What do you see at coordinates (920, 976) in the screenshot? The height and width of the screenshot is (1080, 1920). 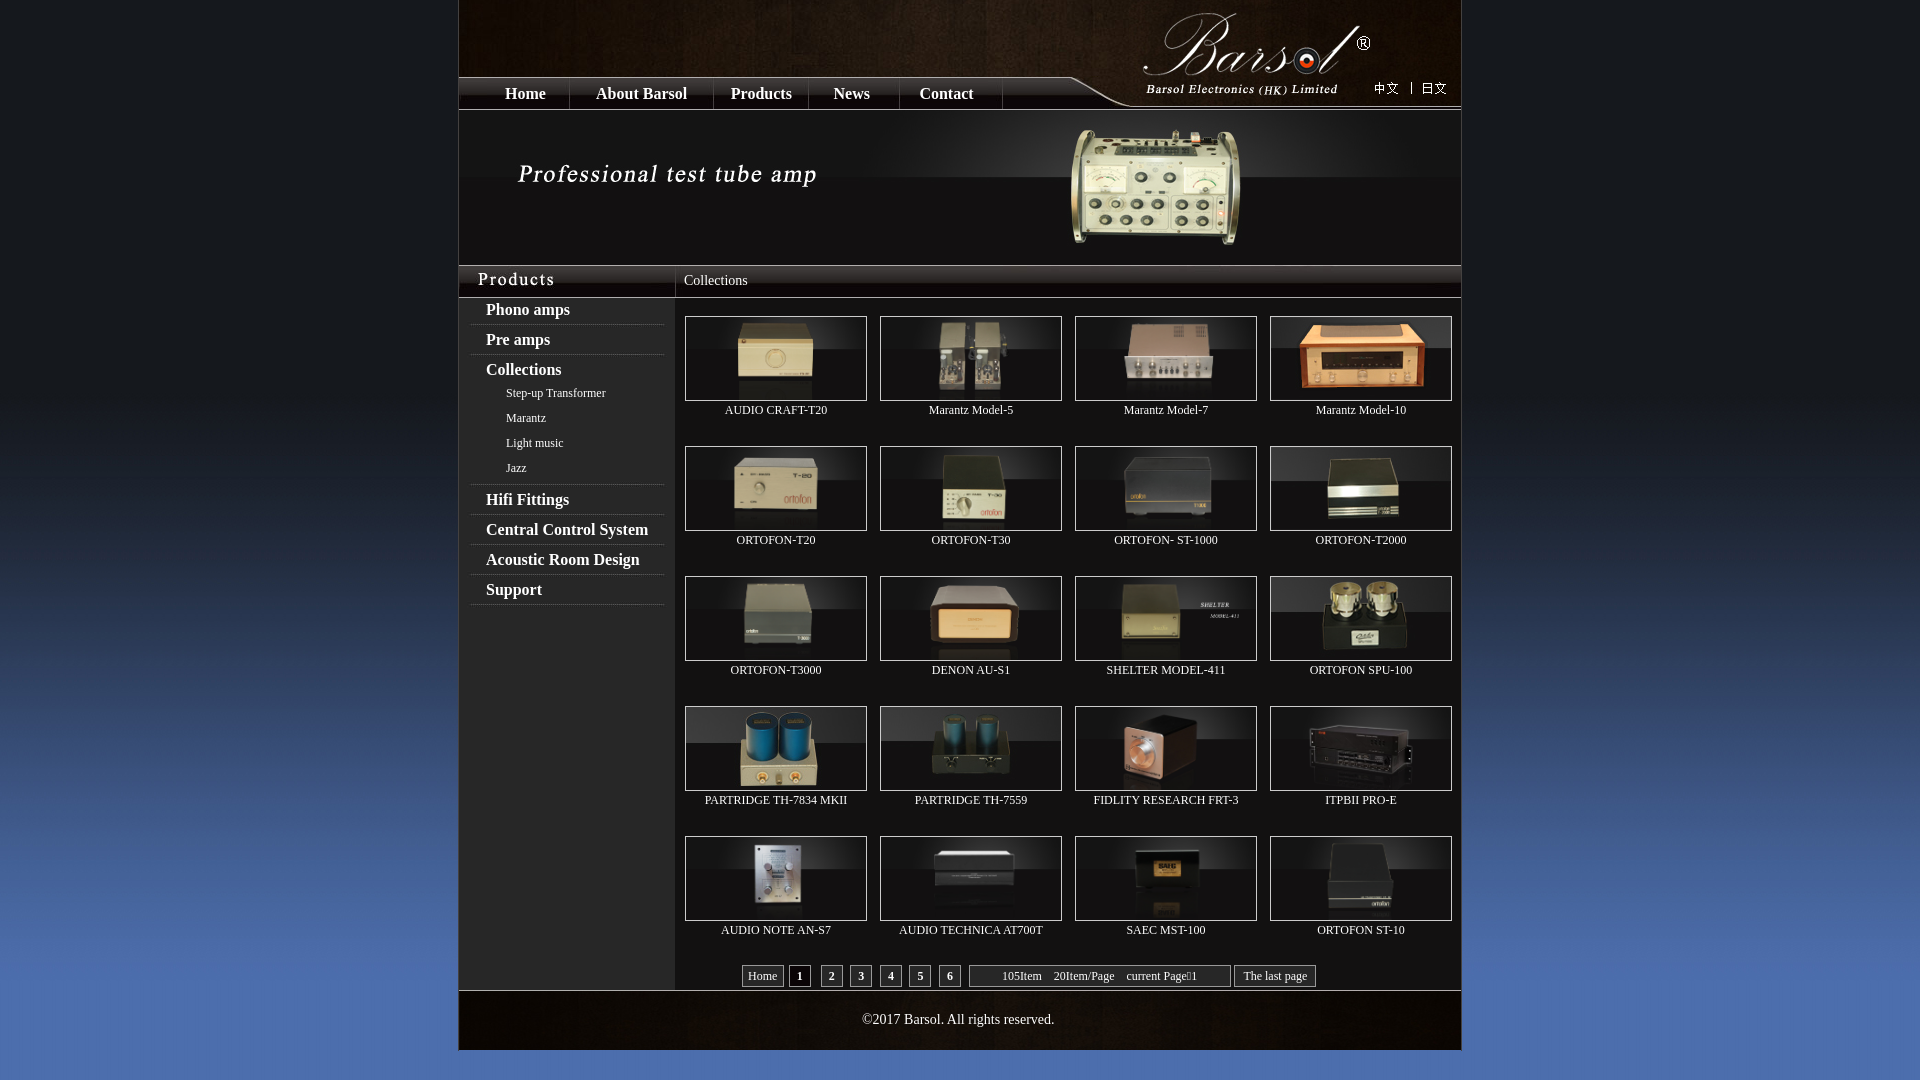 I see `5` at bounding box center [920, 976].